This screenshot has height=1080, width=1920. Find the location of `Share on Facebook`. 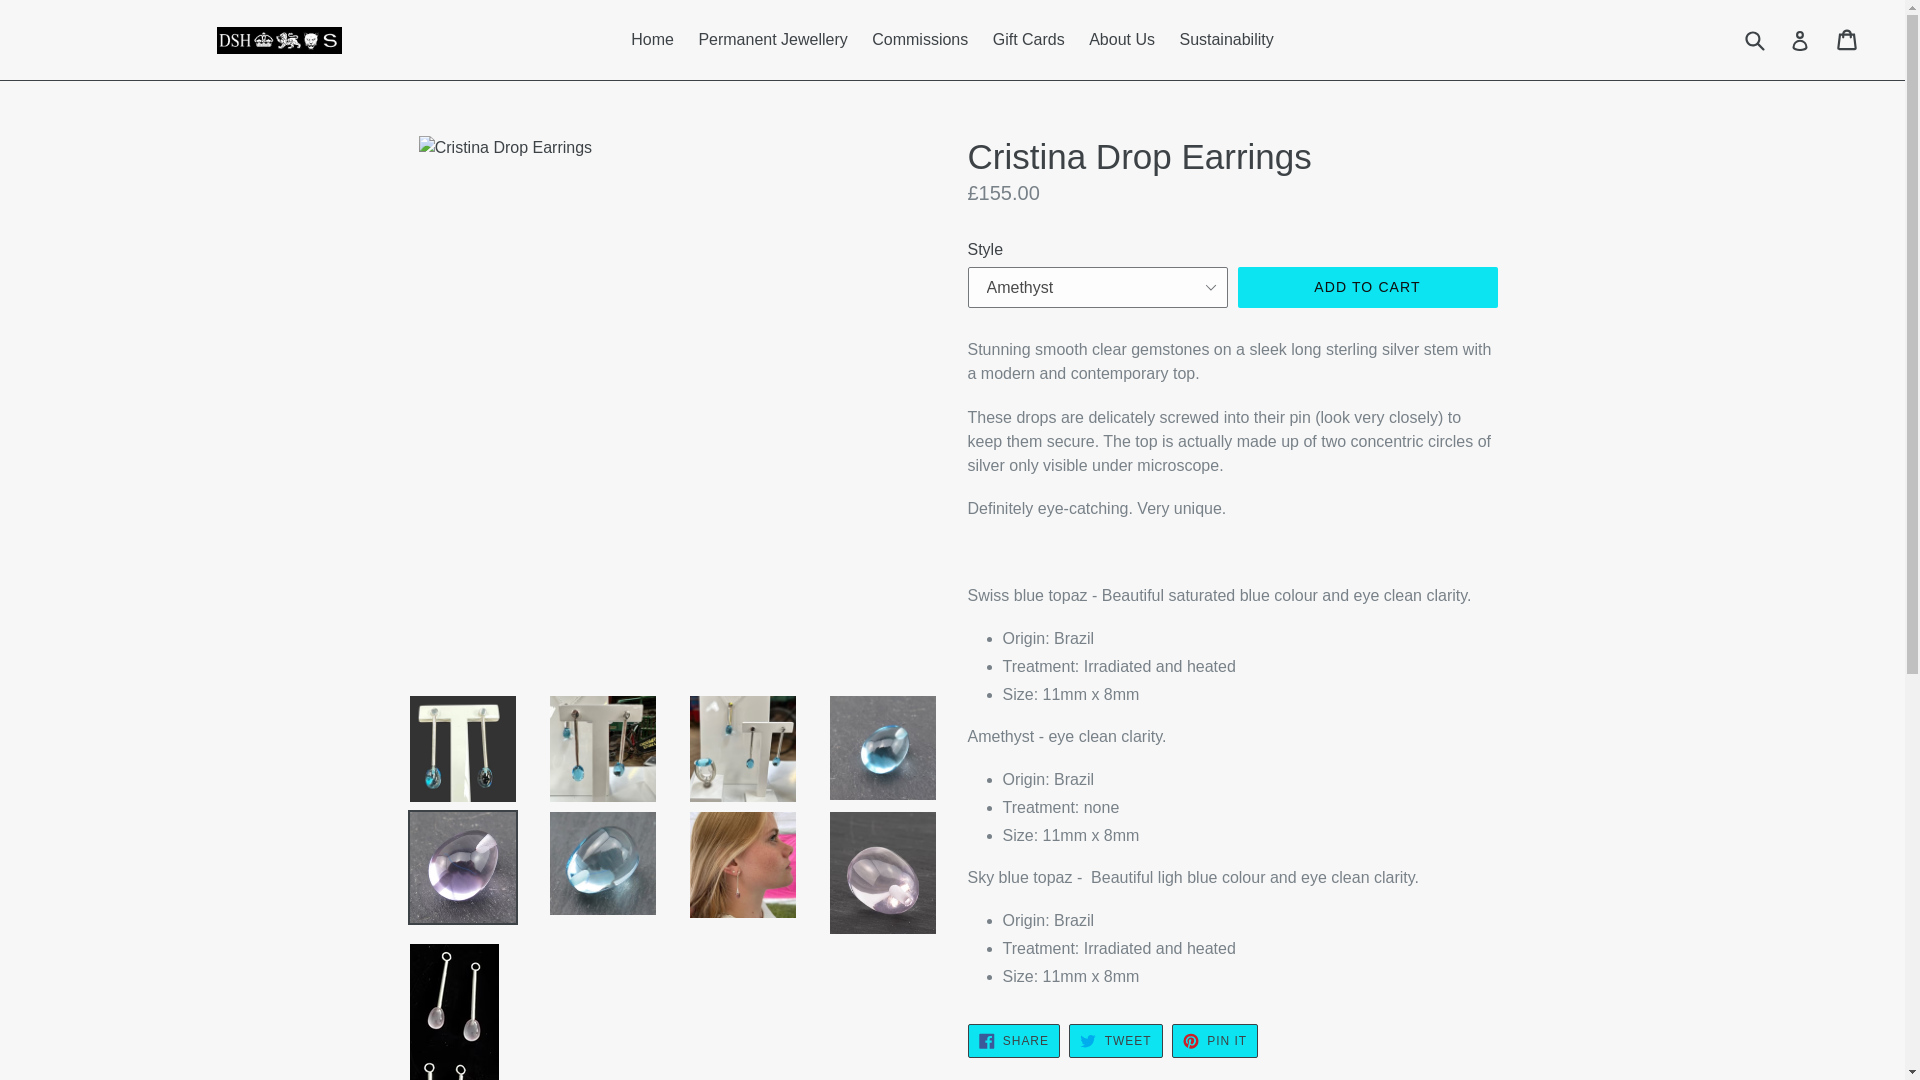

Share on Facebook is located at coordinates (1013, 1040).